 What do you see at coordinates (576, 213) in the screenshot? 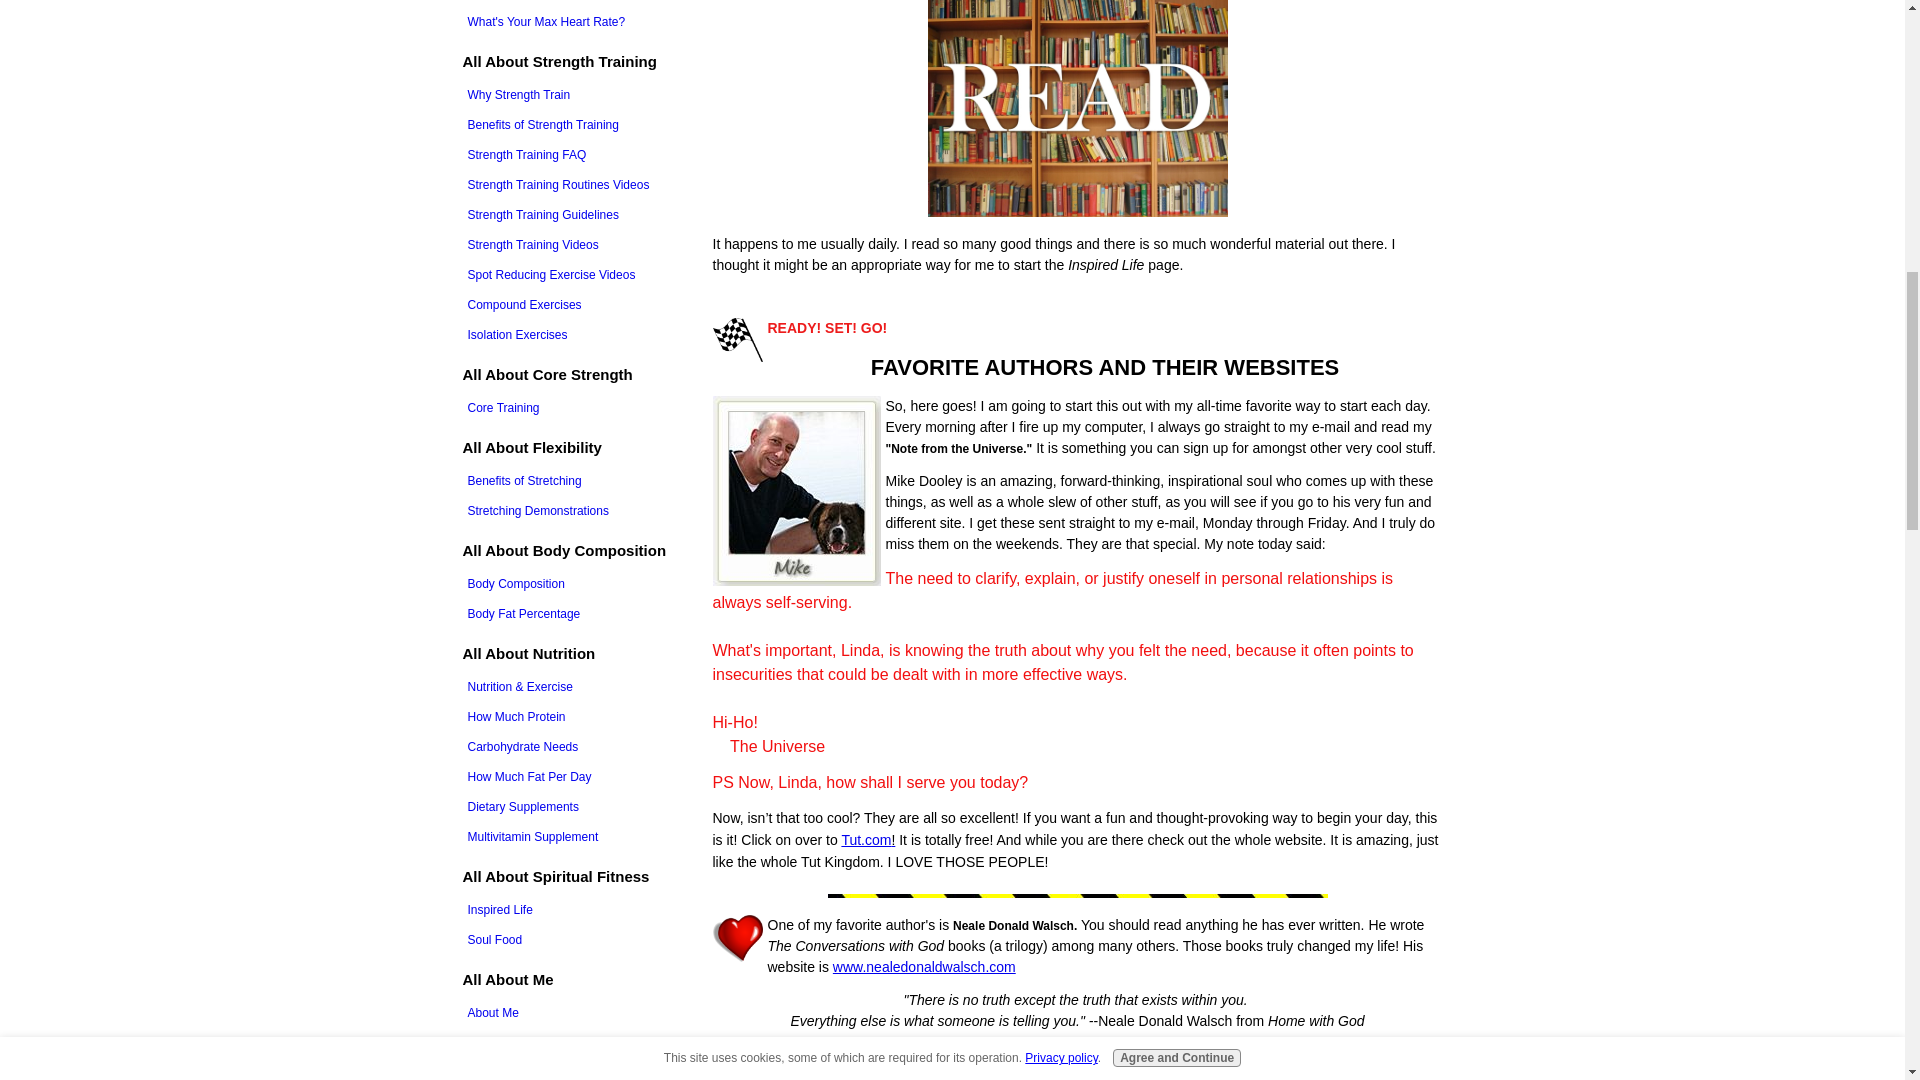
I see `Strength Training Guidelines` at bounding box center [576, 213].